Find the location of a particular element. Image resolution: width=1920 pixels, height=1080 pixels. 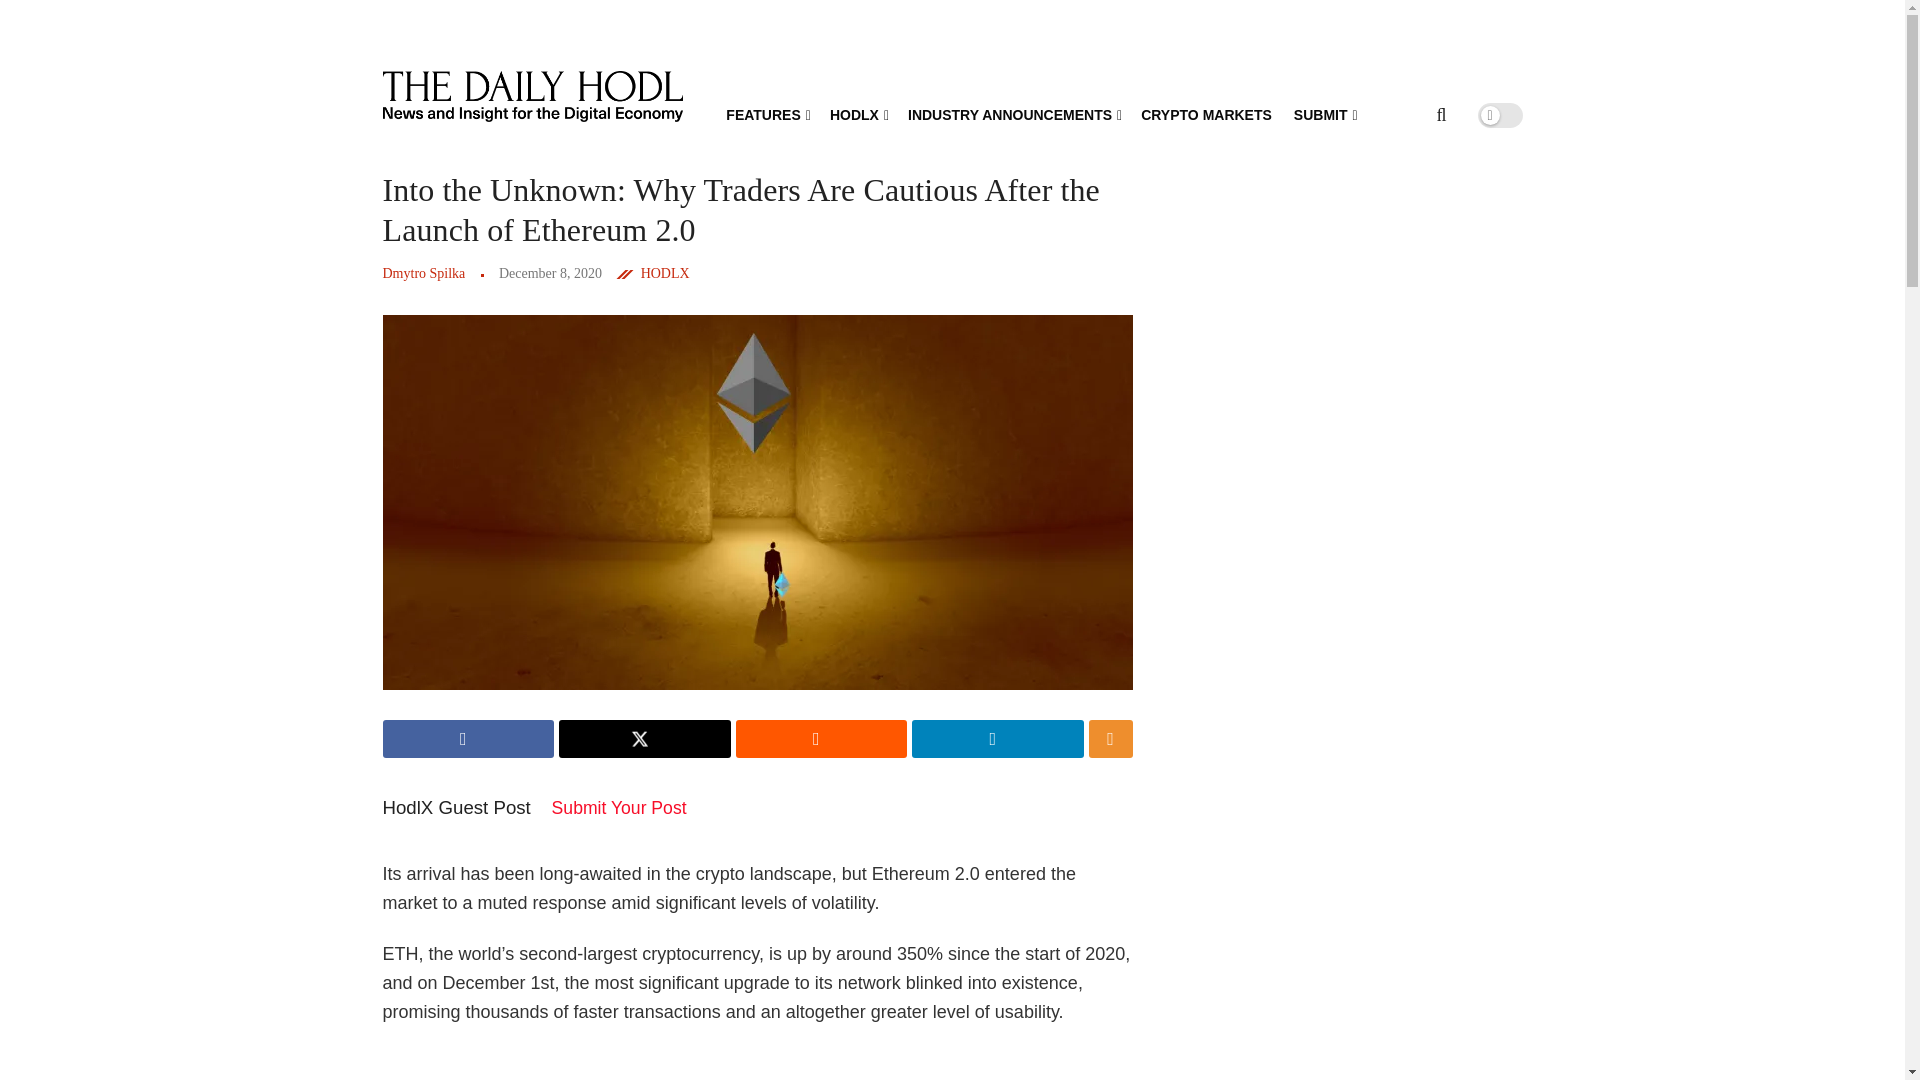

Advertisement is located at coordinates (767, 1064).